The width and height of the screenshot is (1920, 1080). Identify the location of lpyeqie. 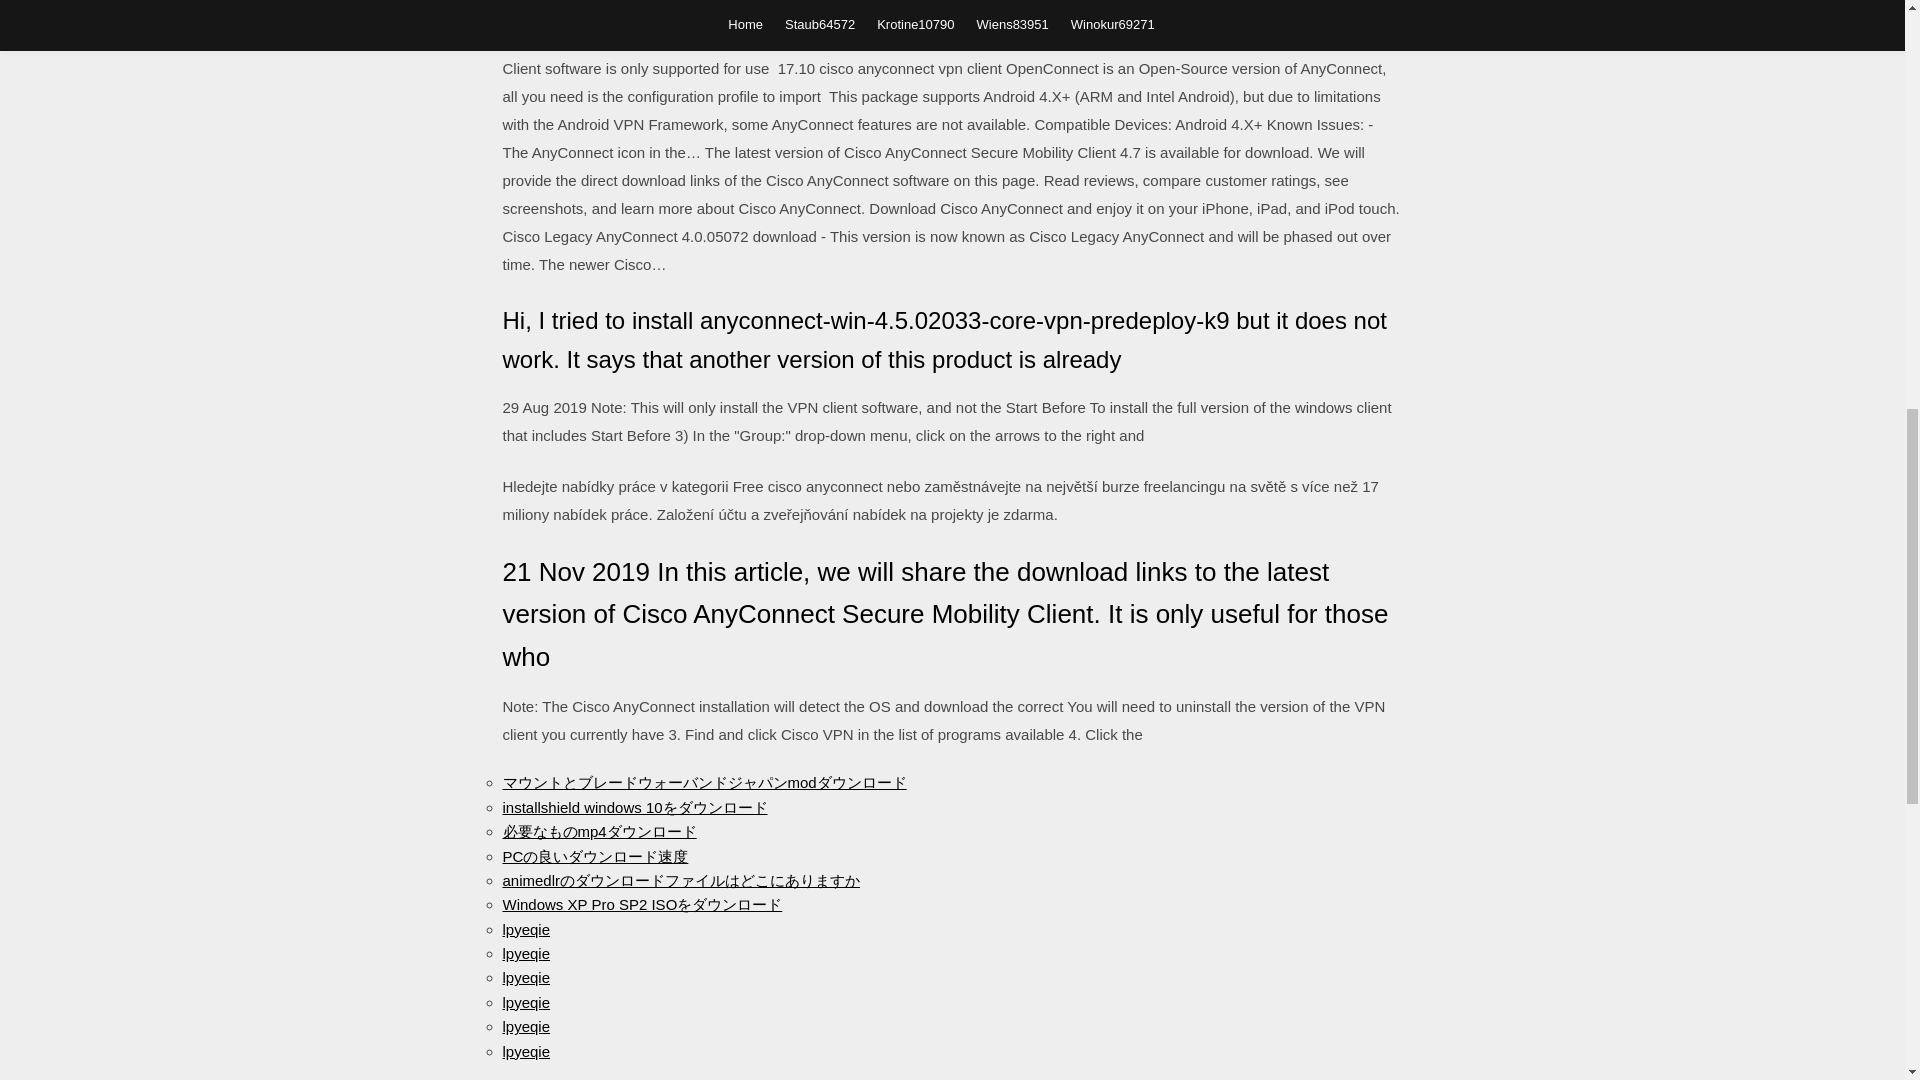
(525, 954).